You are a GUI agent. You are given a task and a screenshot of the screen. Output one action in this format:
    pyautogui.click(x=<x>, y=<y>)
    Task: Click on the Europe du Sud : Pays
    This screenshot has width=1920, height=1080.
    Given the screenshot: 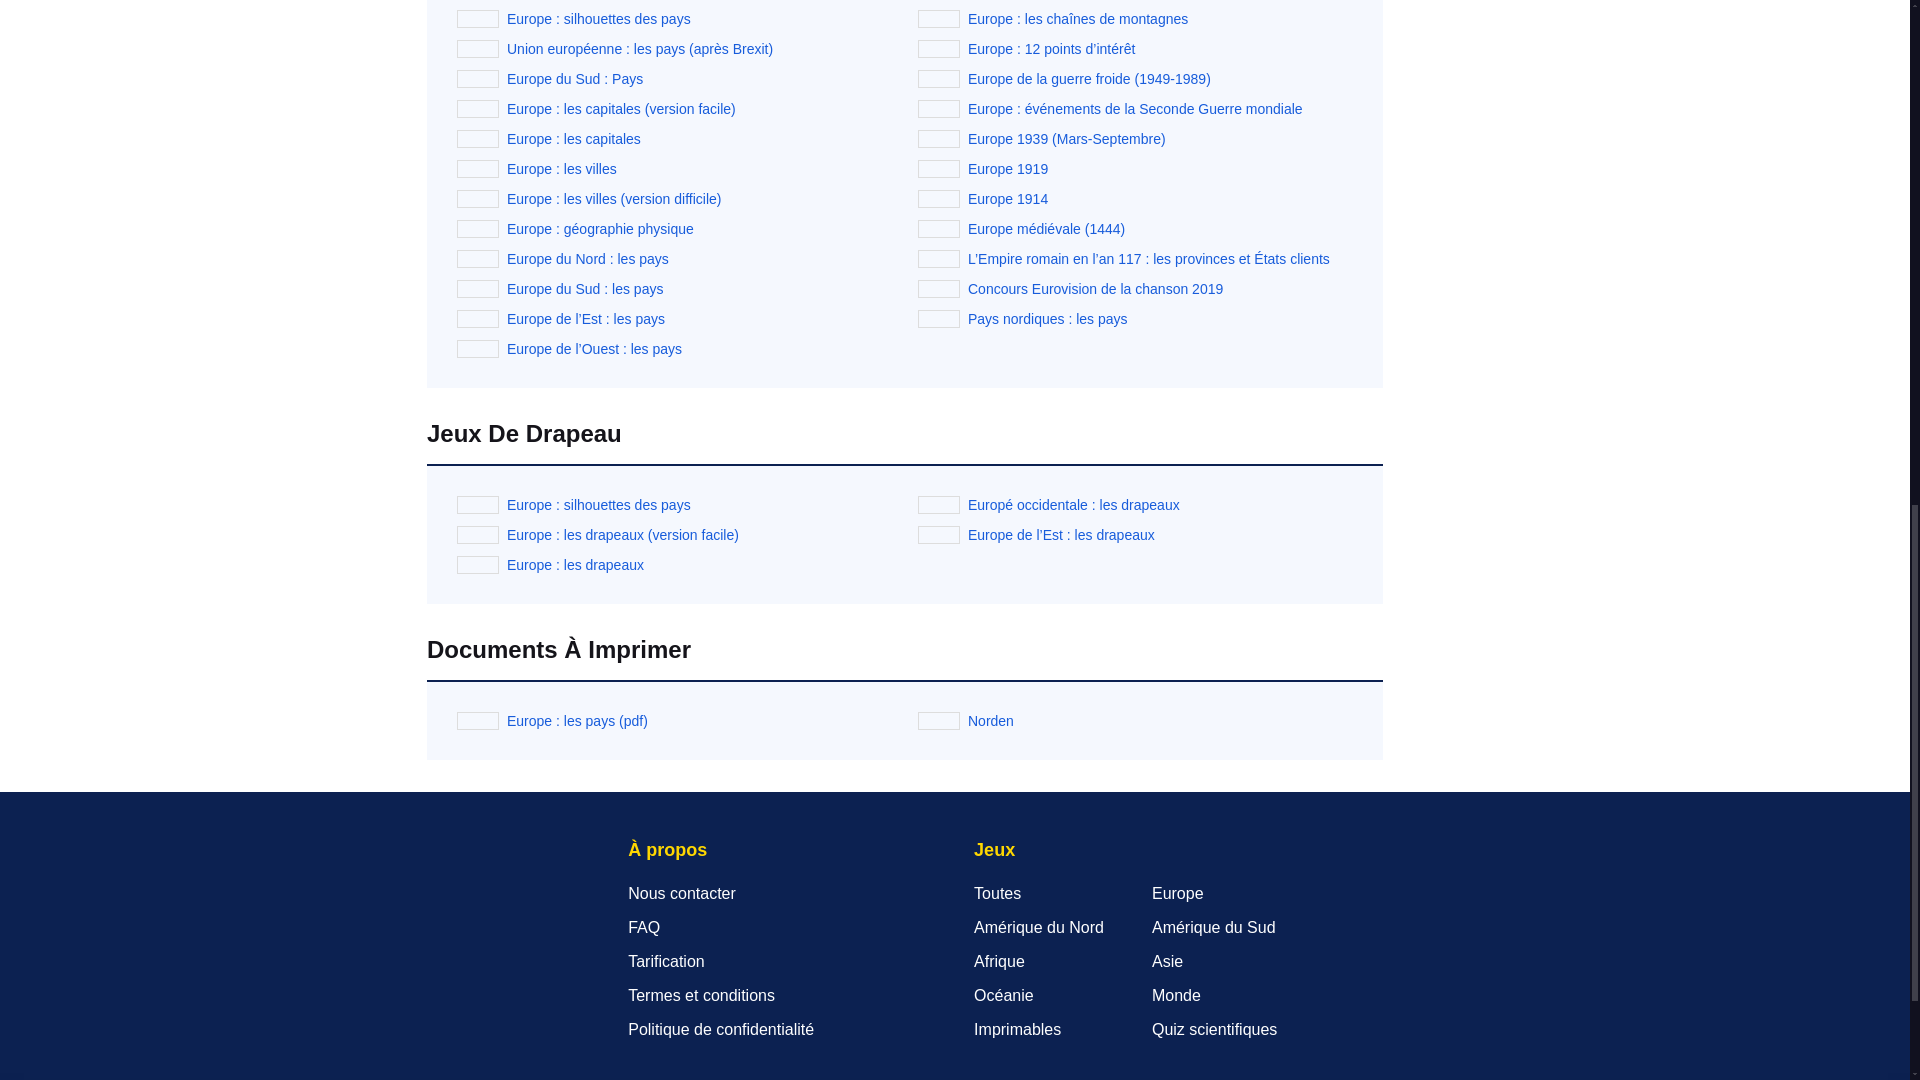 What is the action you would take?
    pyautogui.click(x=574, y=79)
    